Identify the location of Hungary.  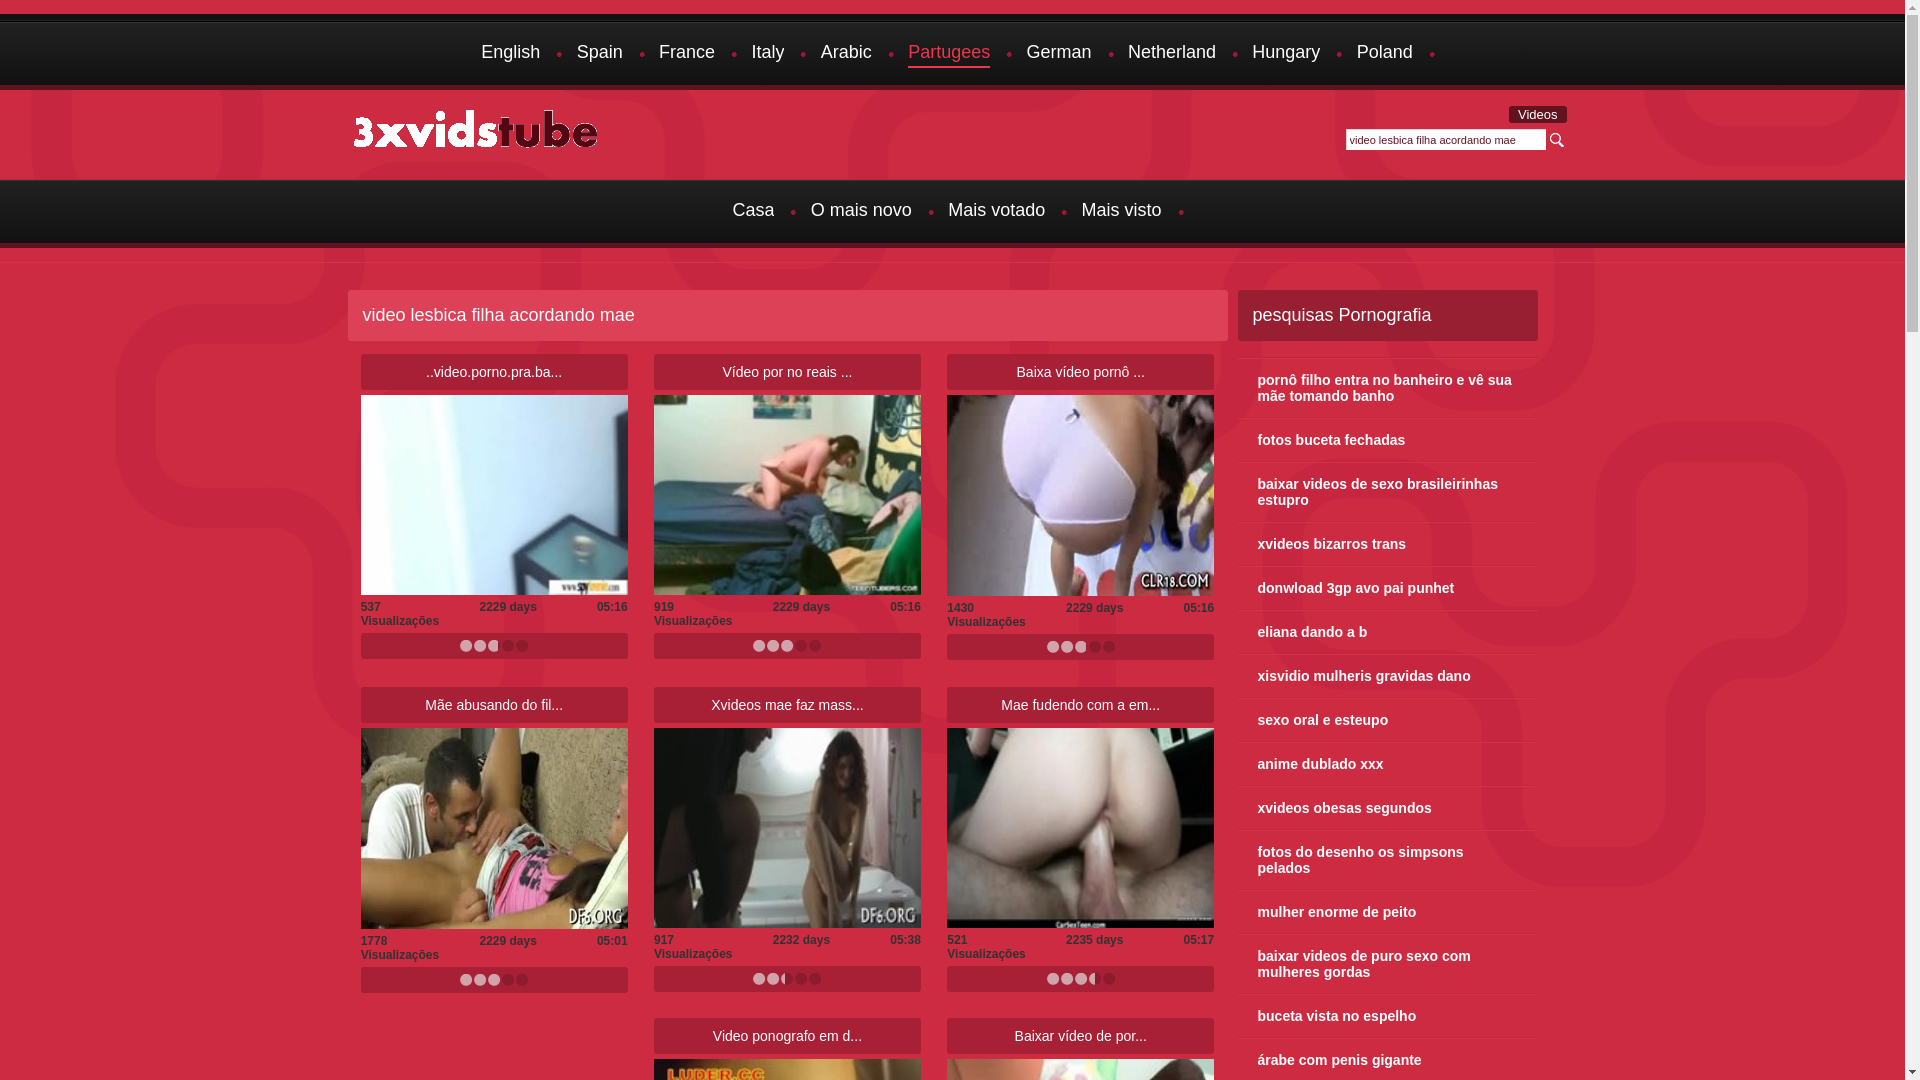
(1286, 54).